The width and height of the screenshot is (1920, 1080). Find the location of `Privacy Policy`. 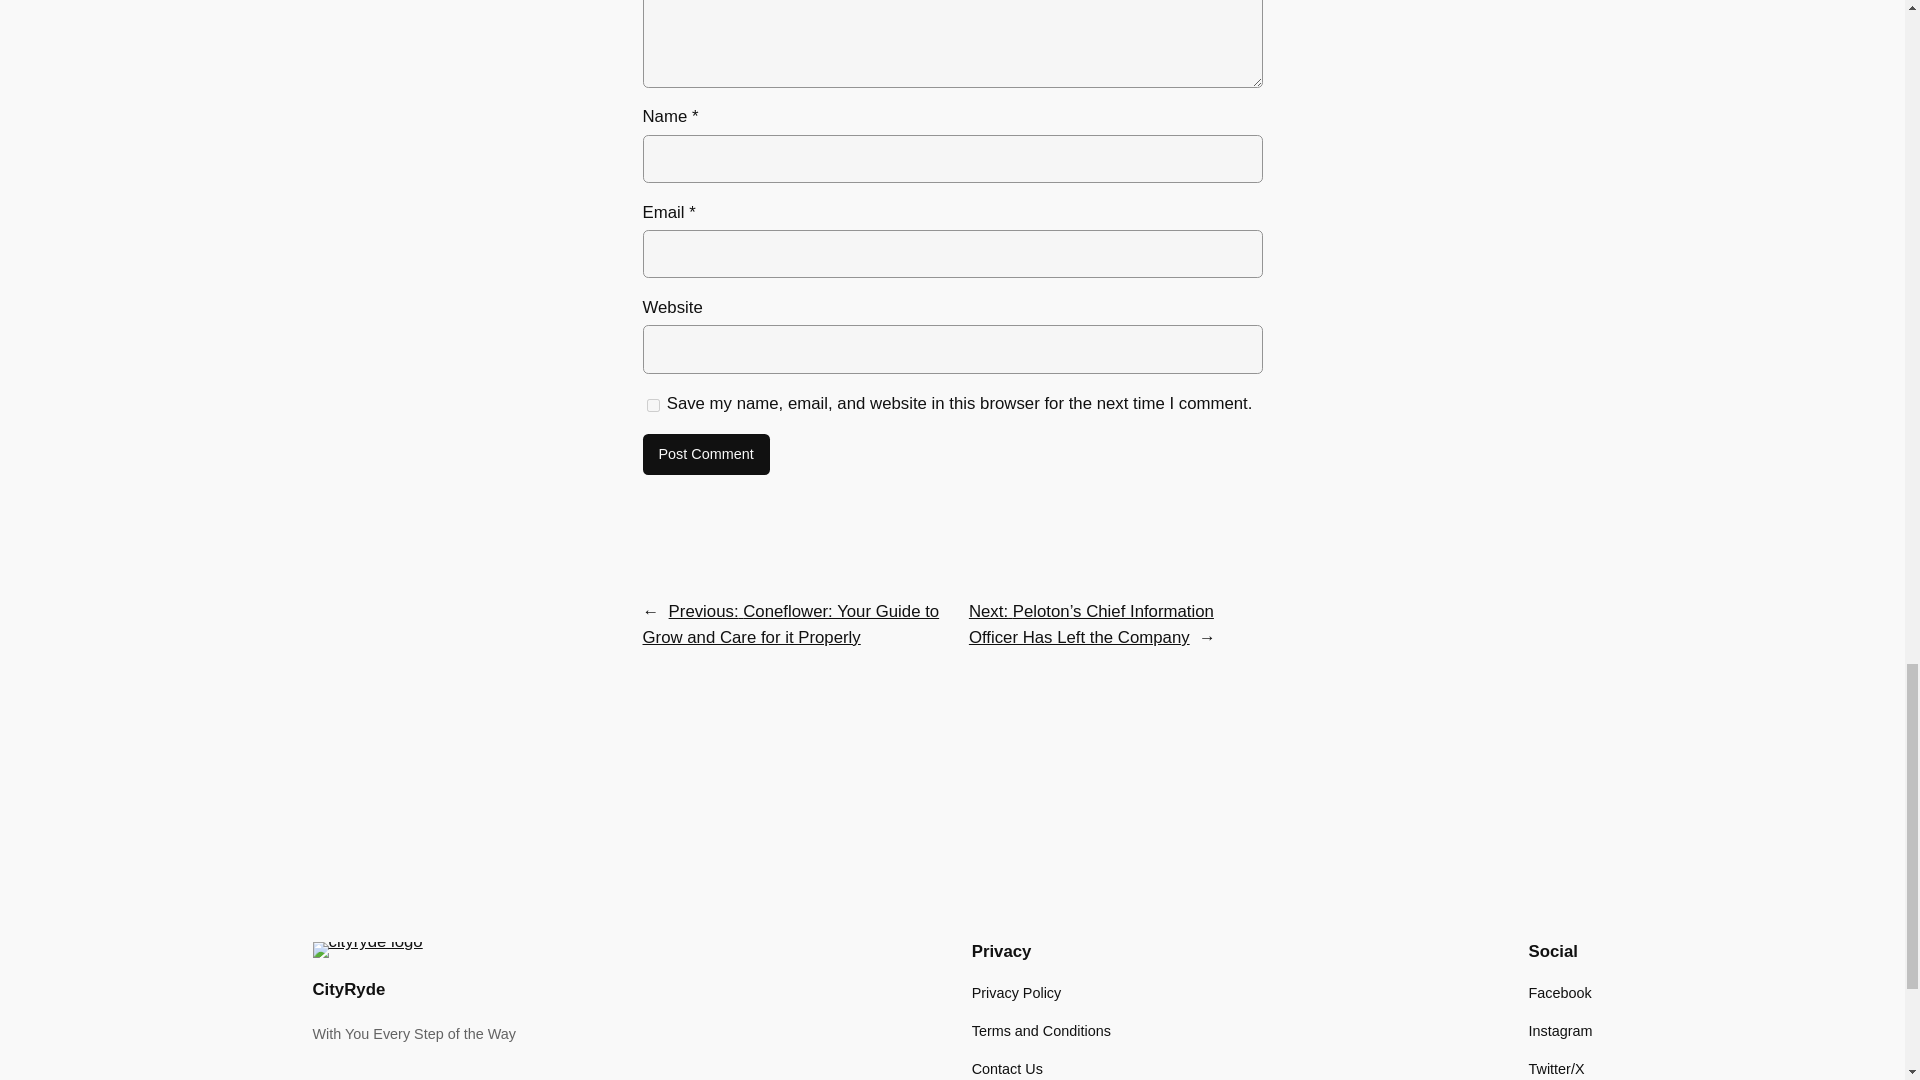

Privacy Policy is located at coordinates (1016, 992).